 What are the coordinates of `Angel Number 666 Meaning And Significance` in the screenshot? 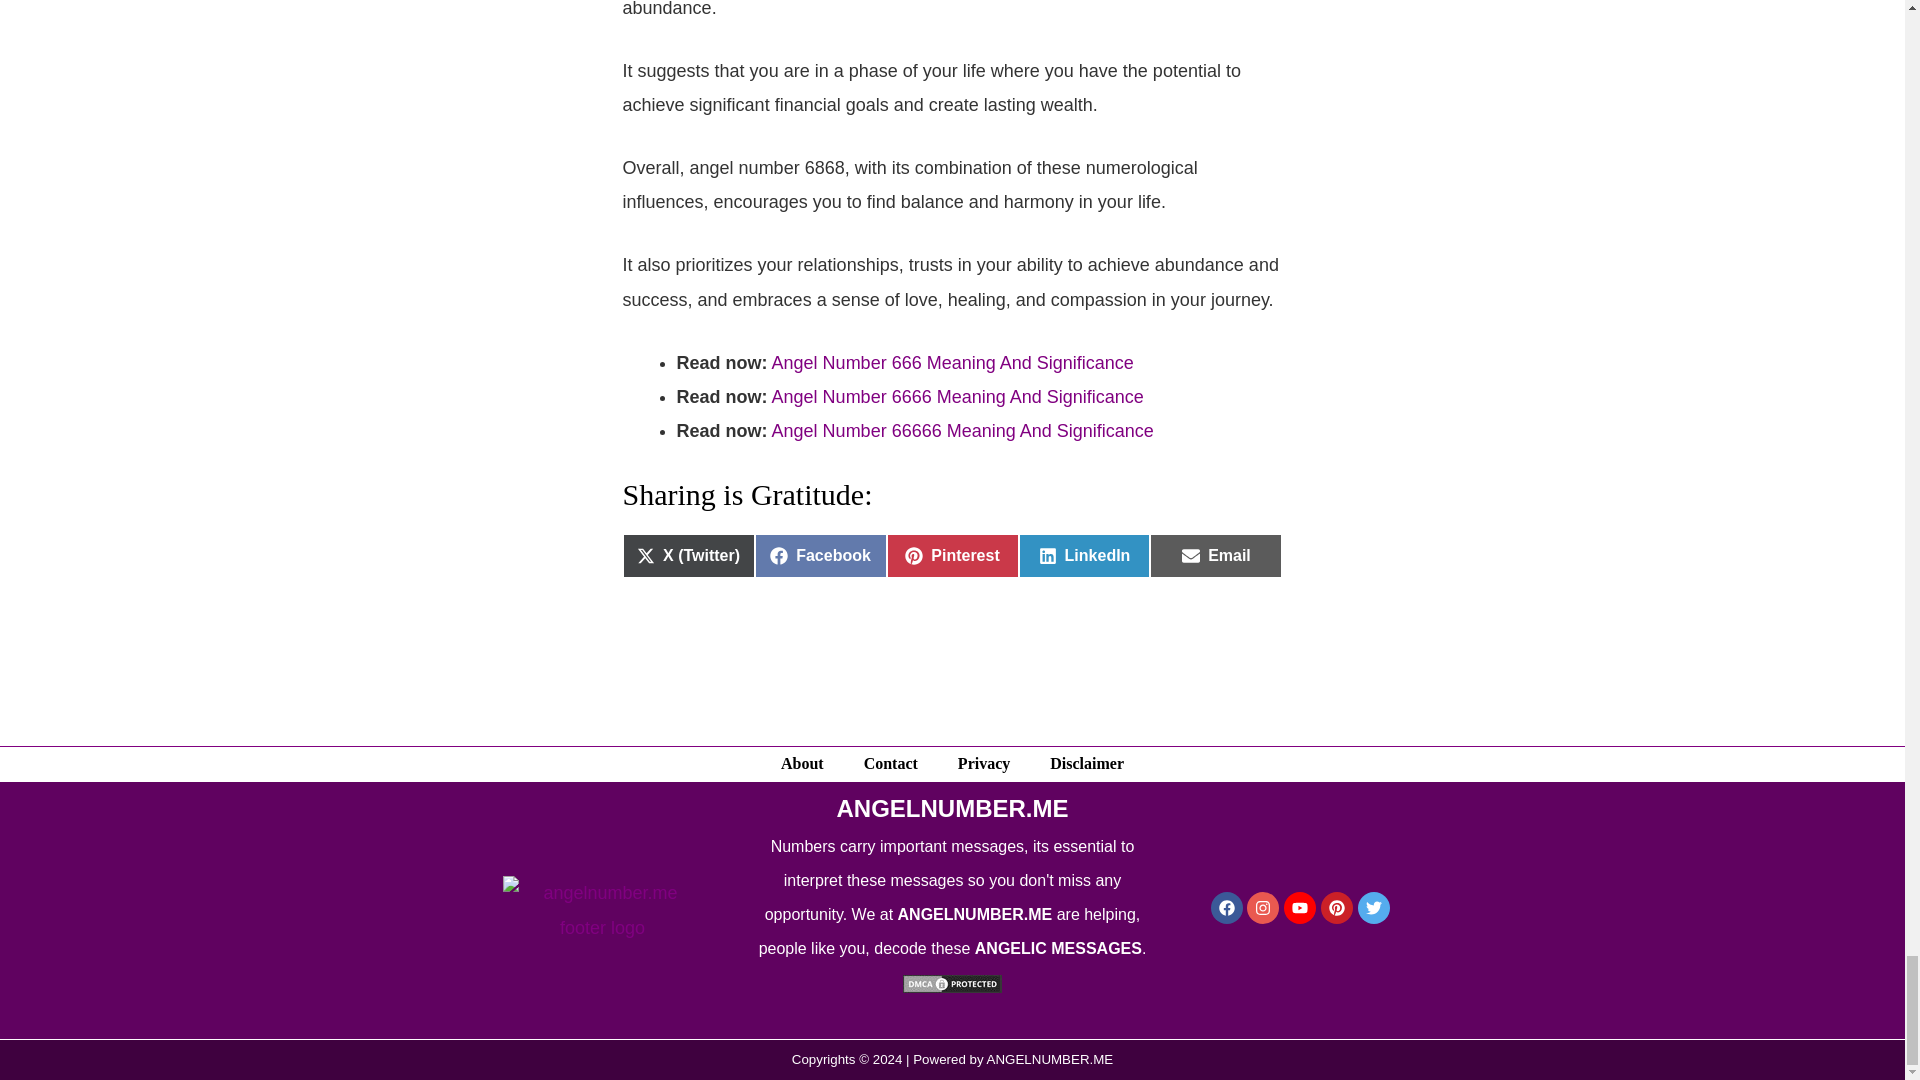 It's located at (952, 982).